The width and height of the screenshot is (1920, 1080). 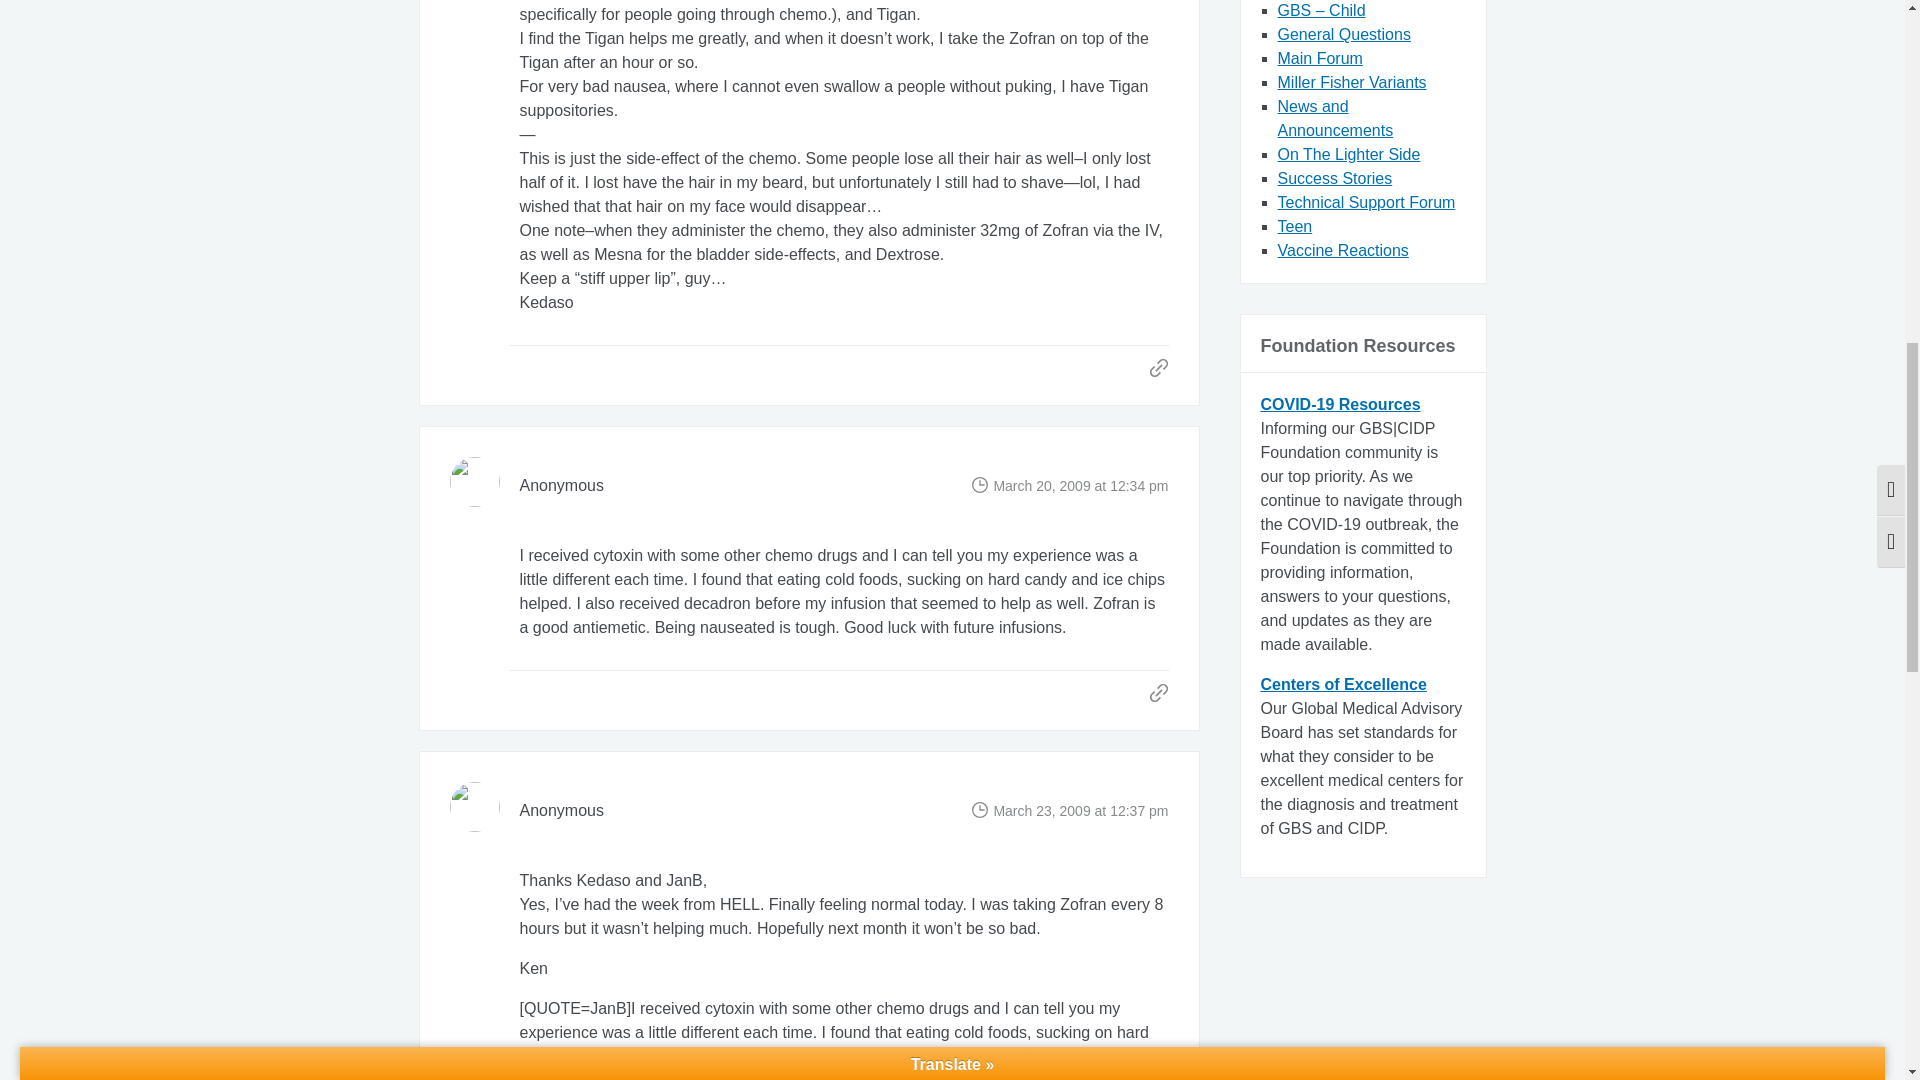 I want to click on On The Lighter Side, so click(x=1349, y=154).